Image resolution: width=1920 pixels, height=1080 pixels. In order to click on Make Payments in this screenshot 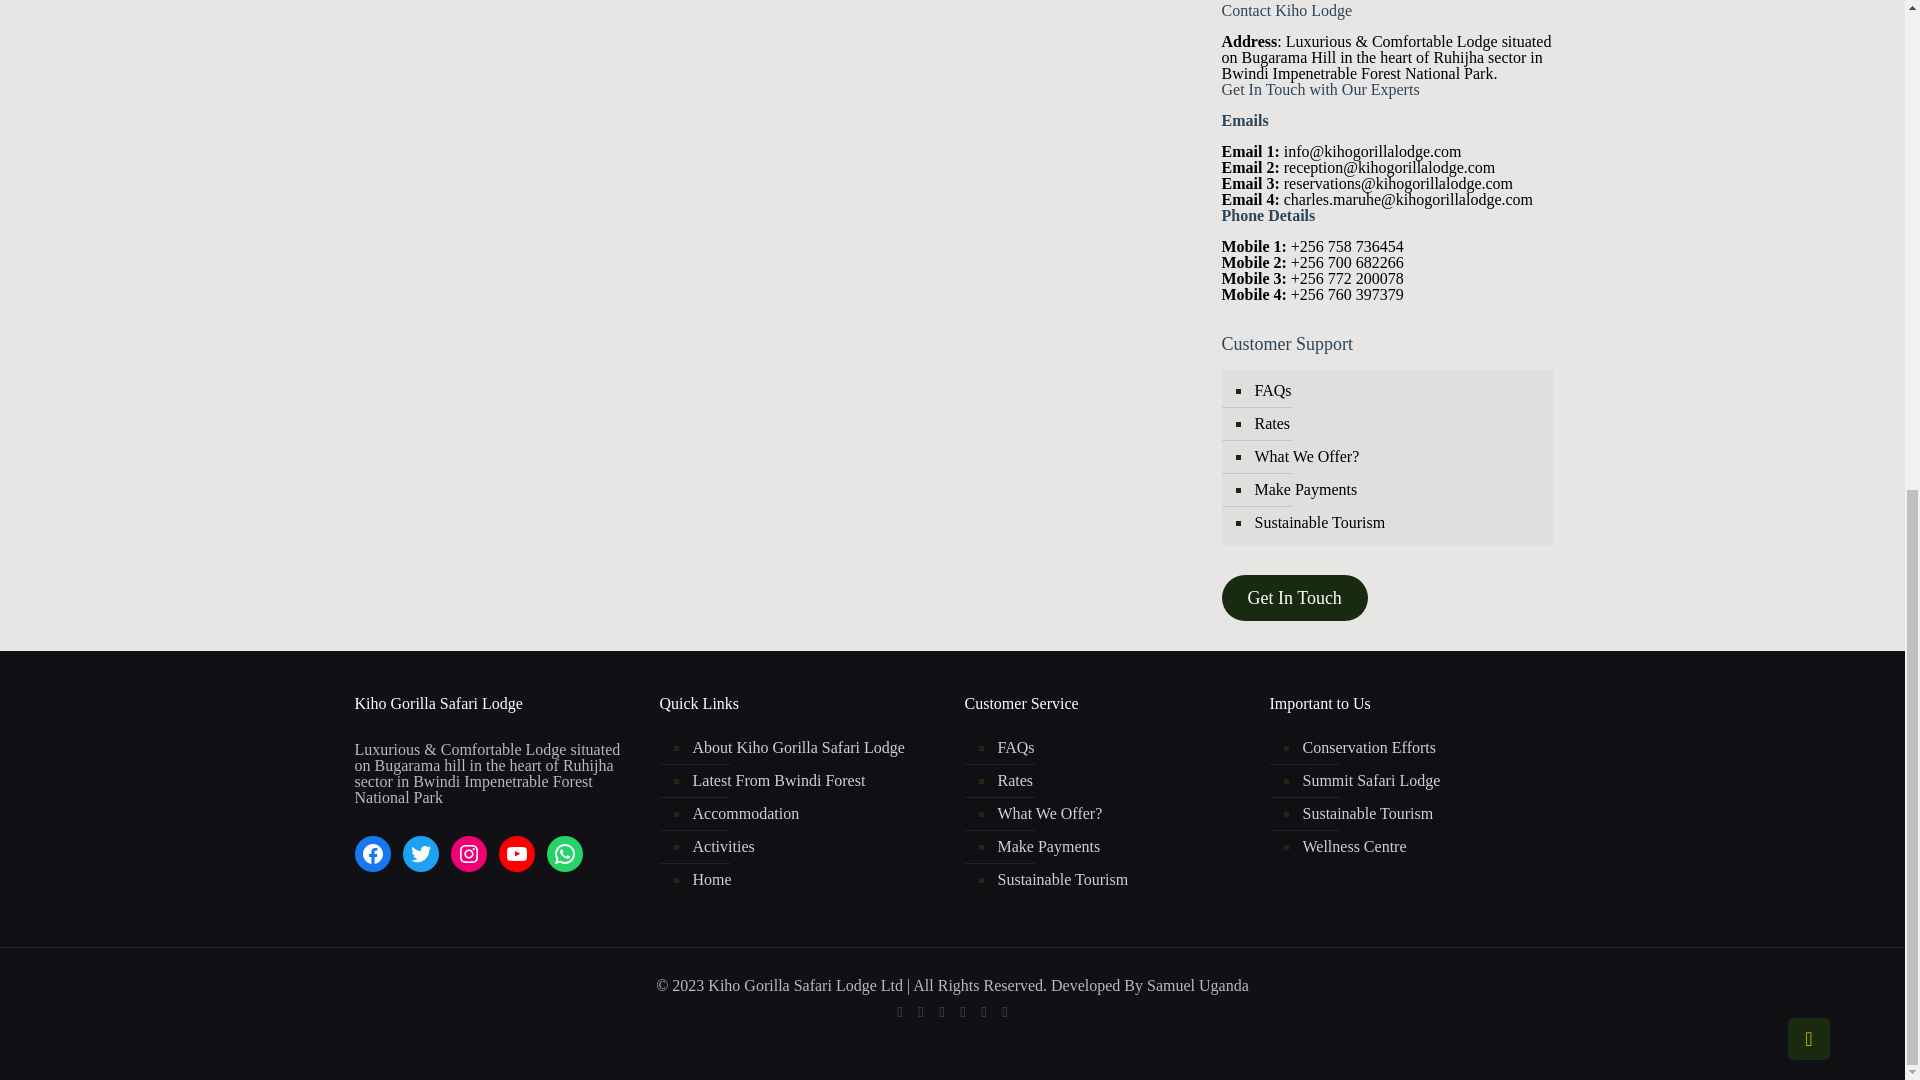, I will do `click(1397, 490)`.